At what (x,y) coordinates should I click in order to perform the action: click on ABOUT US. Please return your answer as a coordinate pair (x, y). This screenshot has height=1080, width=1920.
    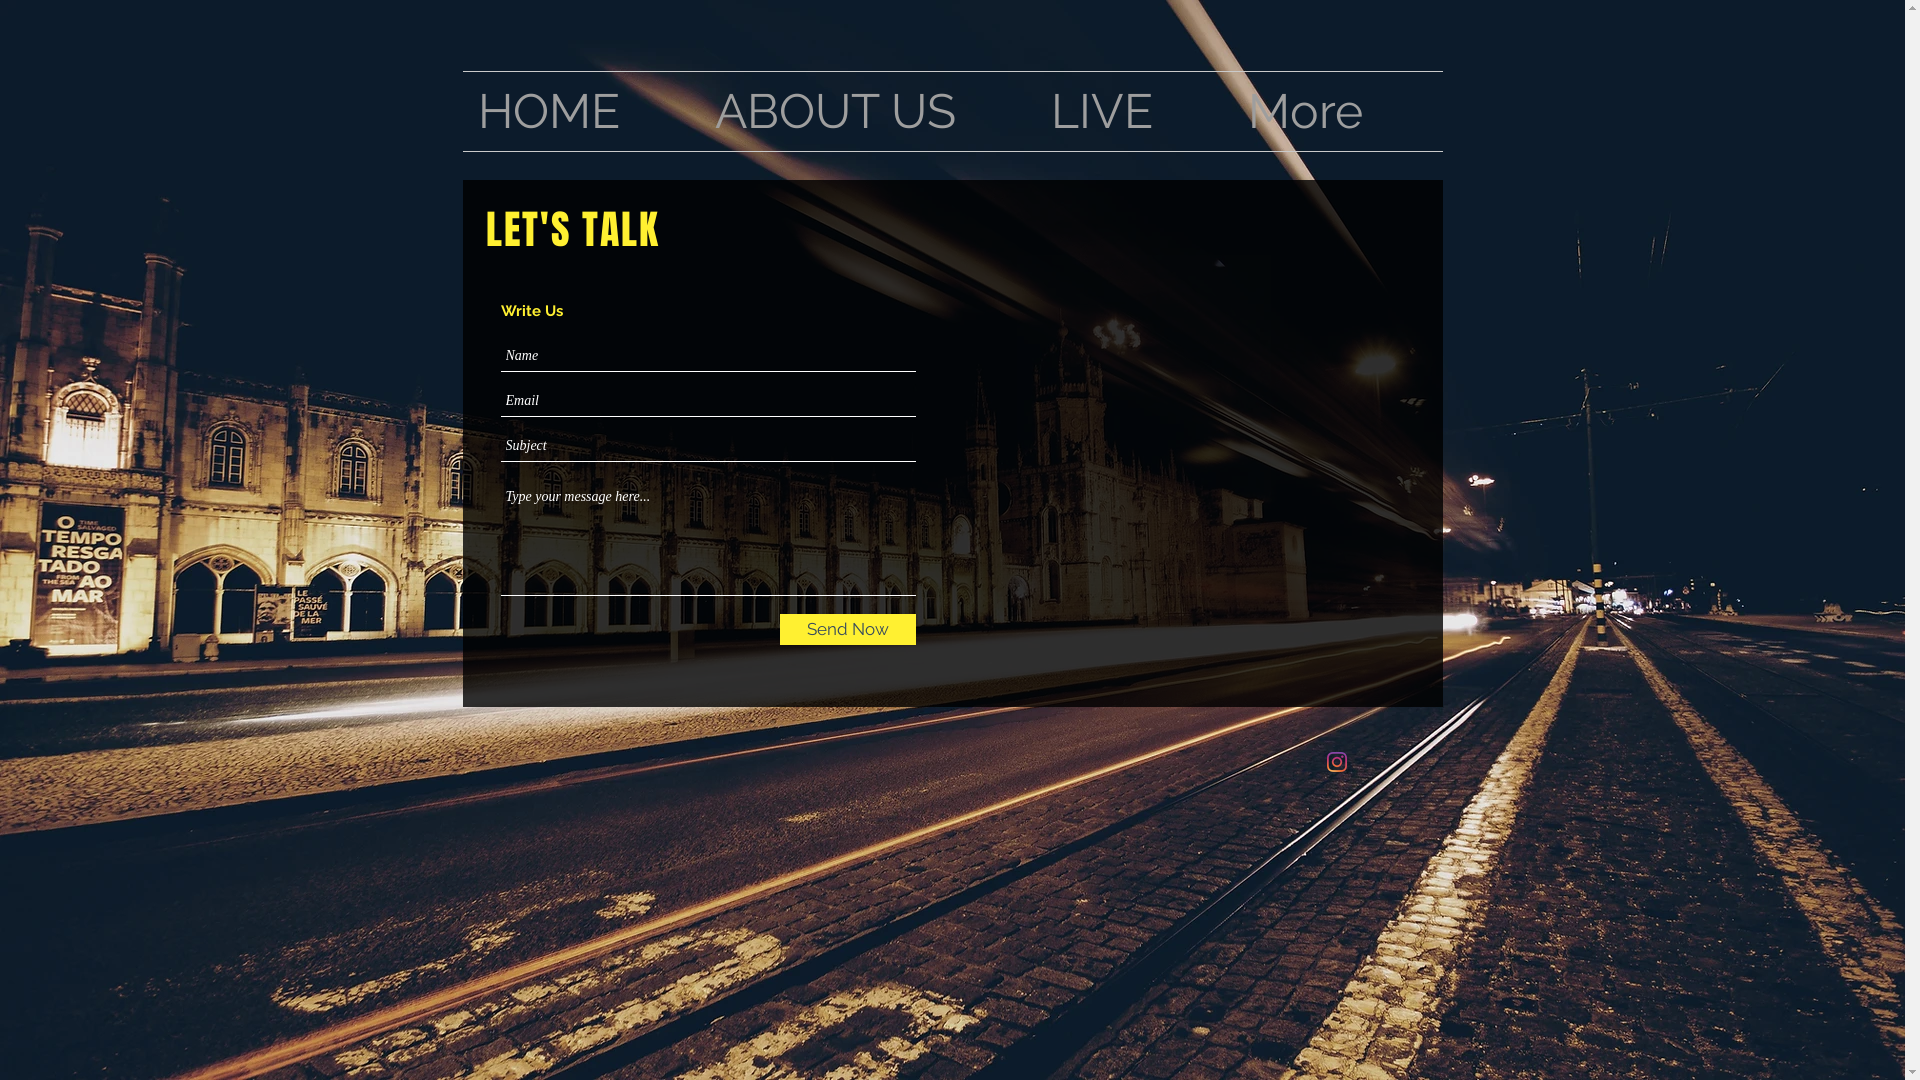
    Looking at the image, I should click on (868, 112).